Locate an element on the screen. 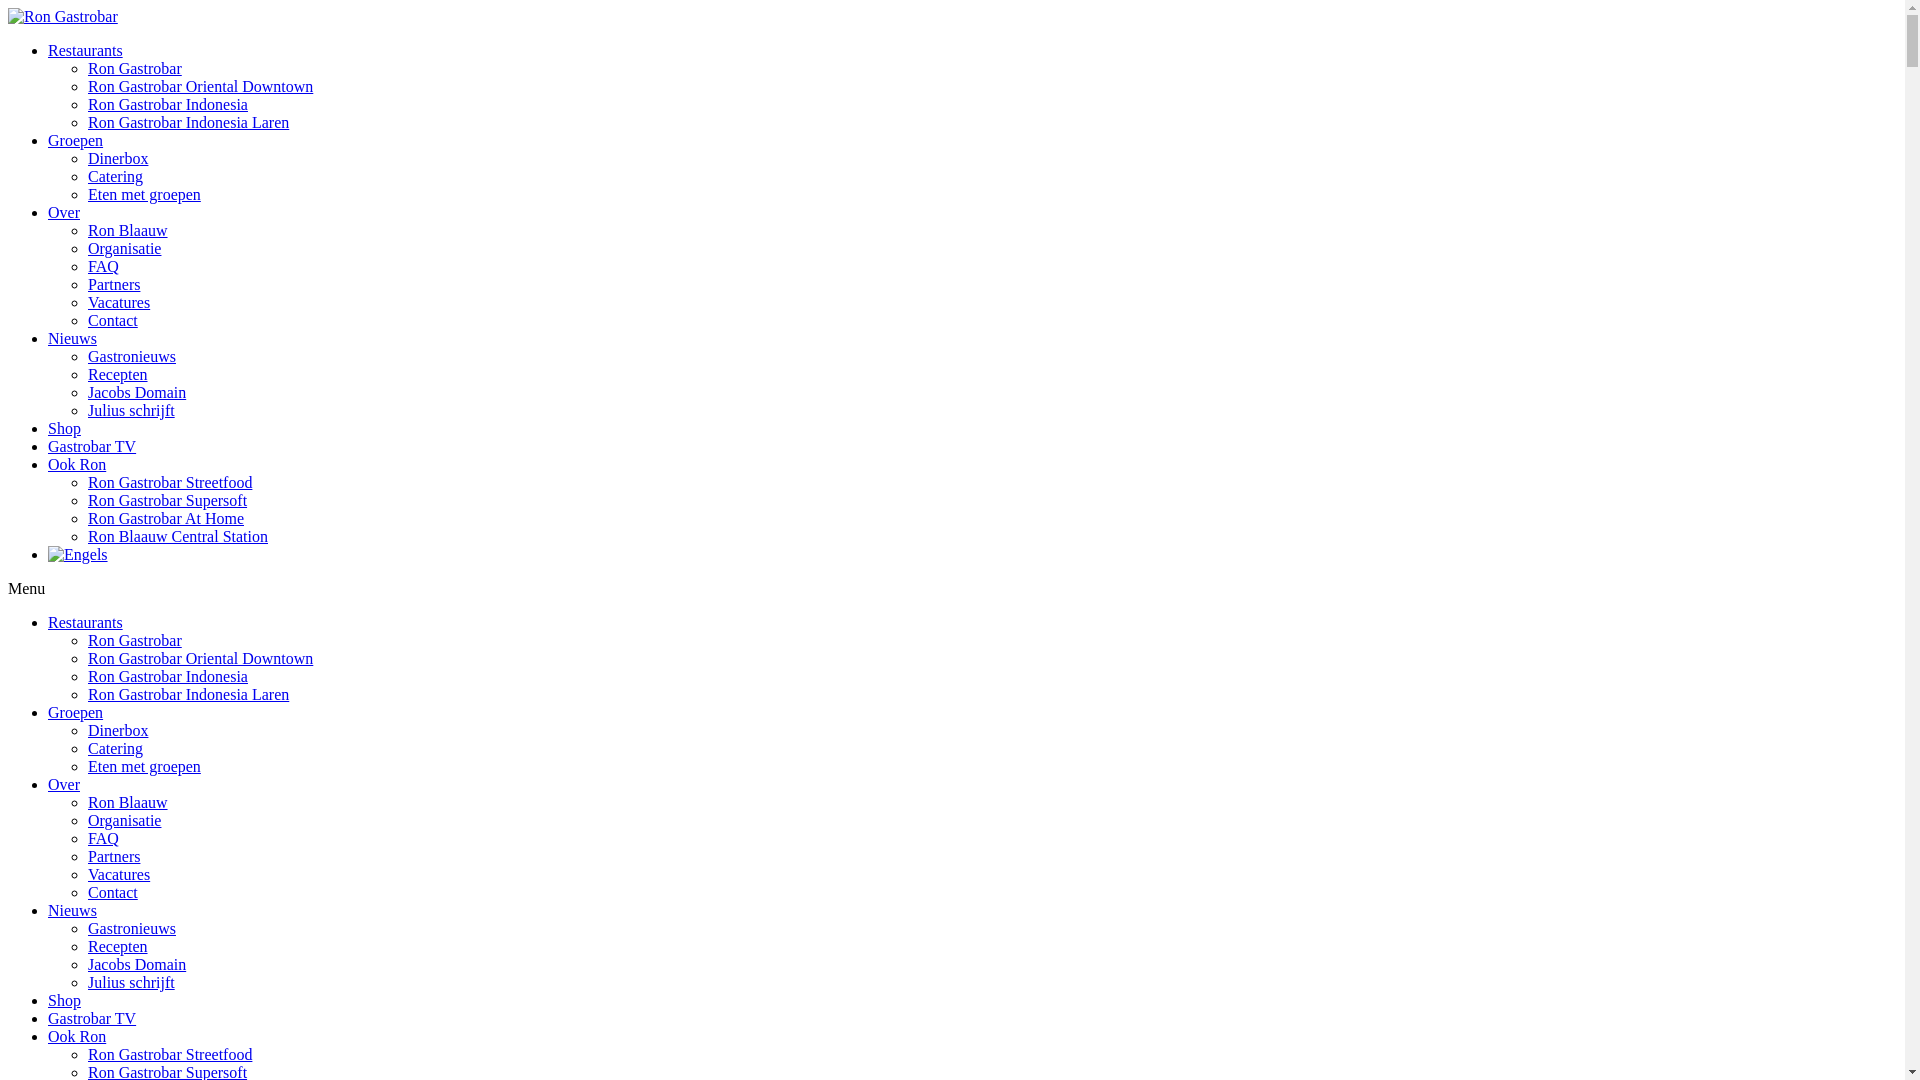  Ron Gastrobar Streetfood is located at coordinates (170, 482).